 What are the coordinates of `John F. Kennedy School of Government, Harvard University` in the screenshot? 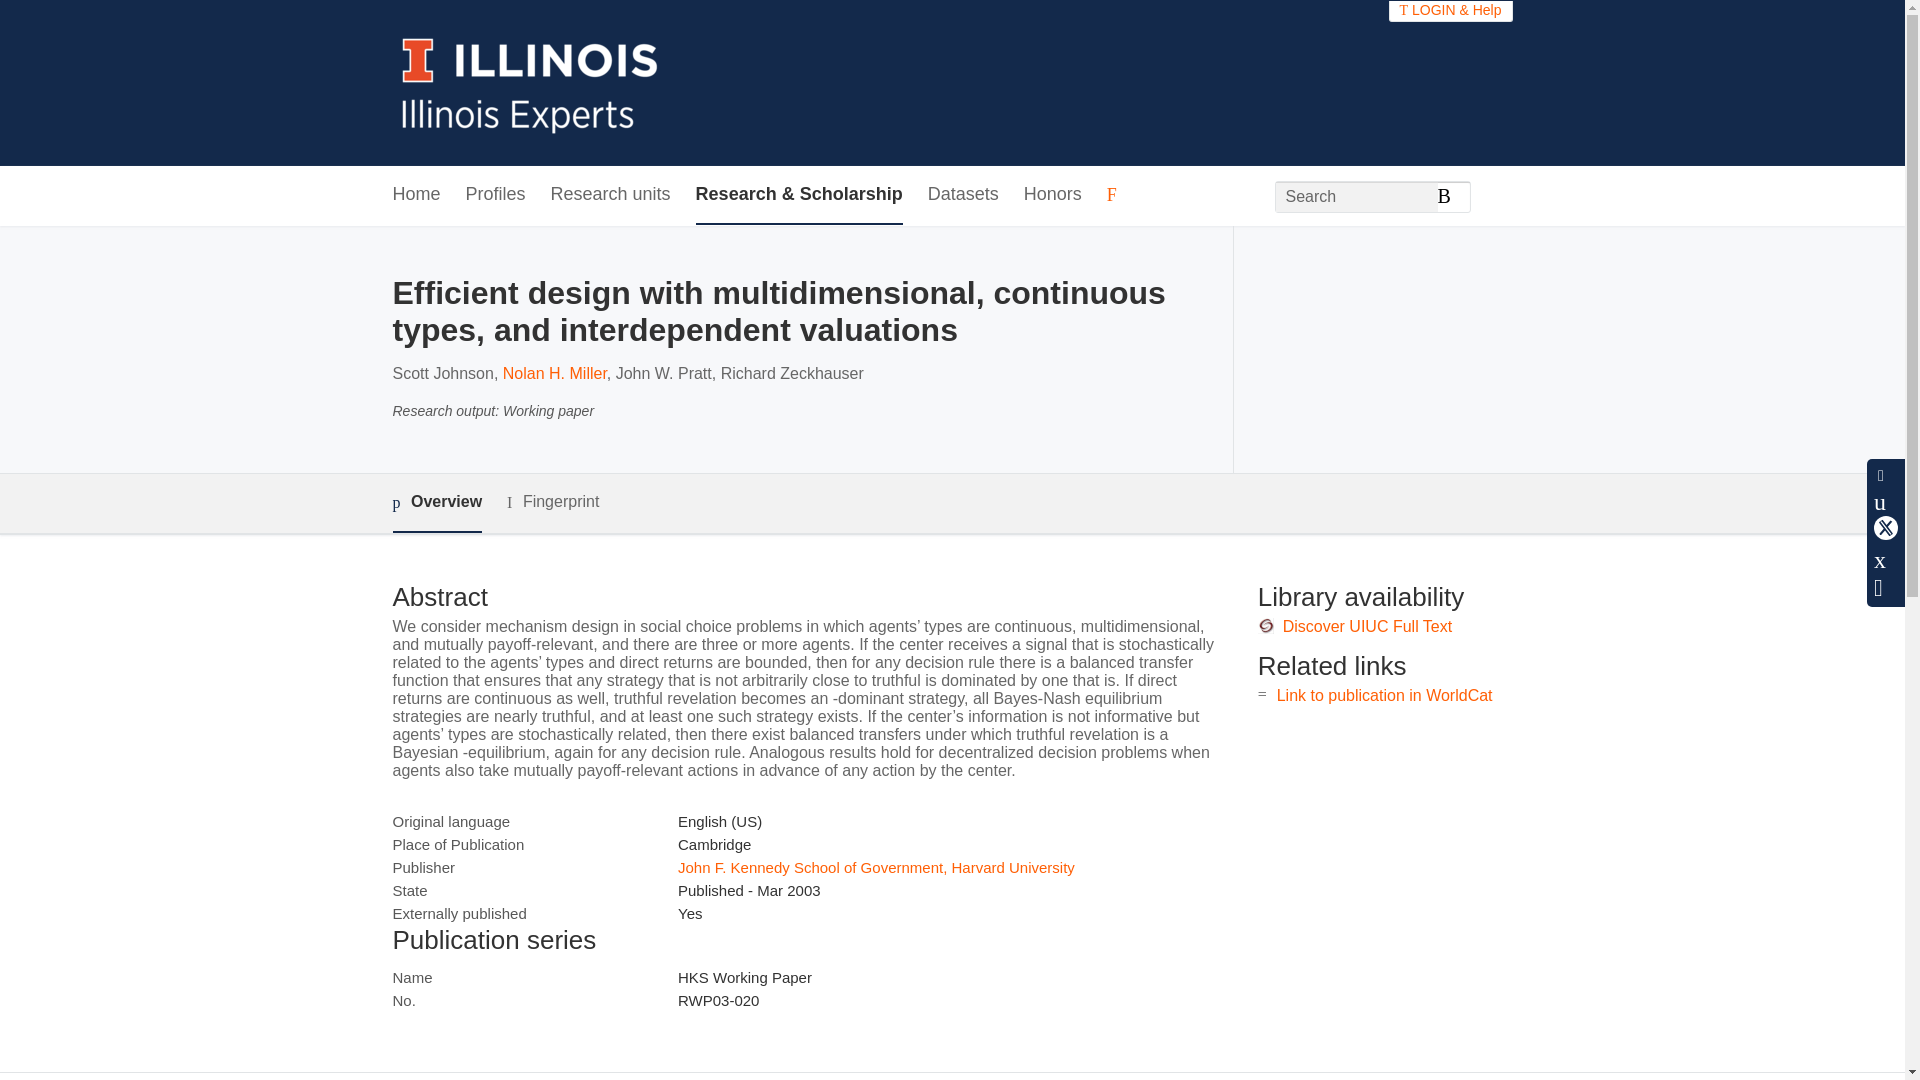 It's located at (876, 866).